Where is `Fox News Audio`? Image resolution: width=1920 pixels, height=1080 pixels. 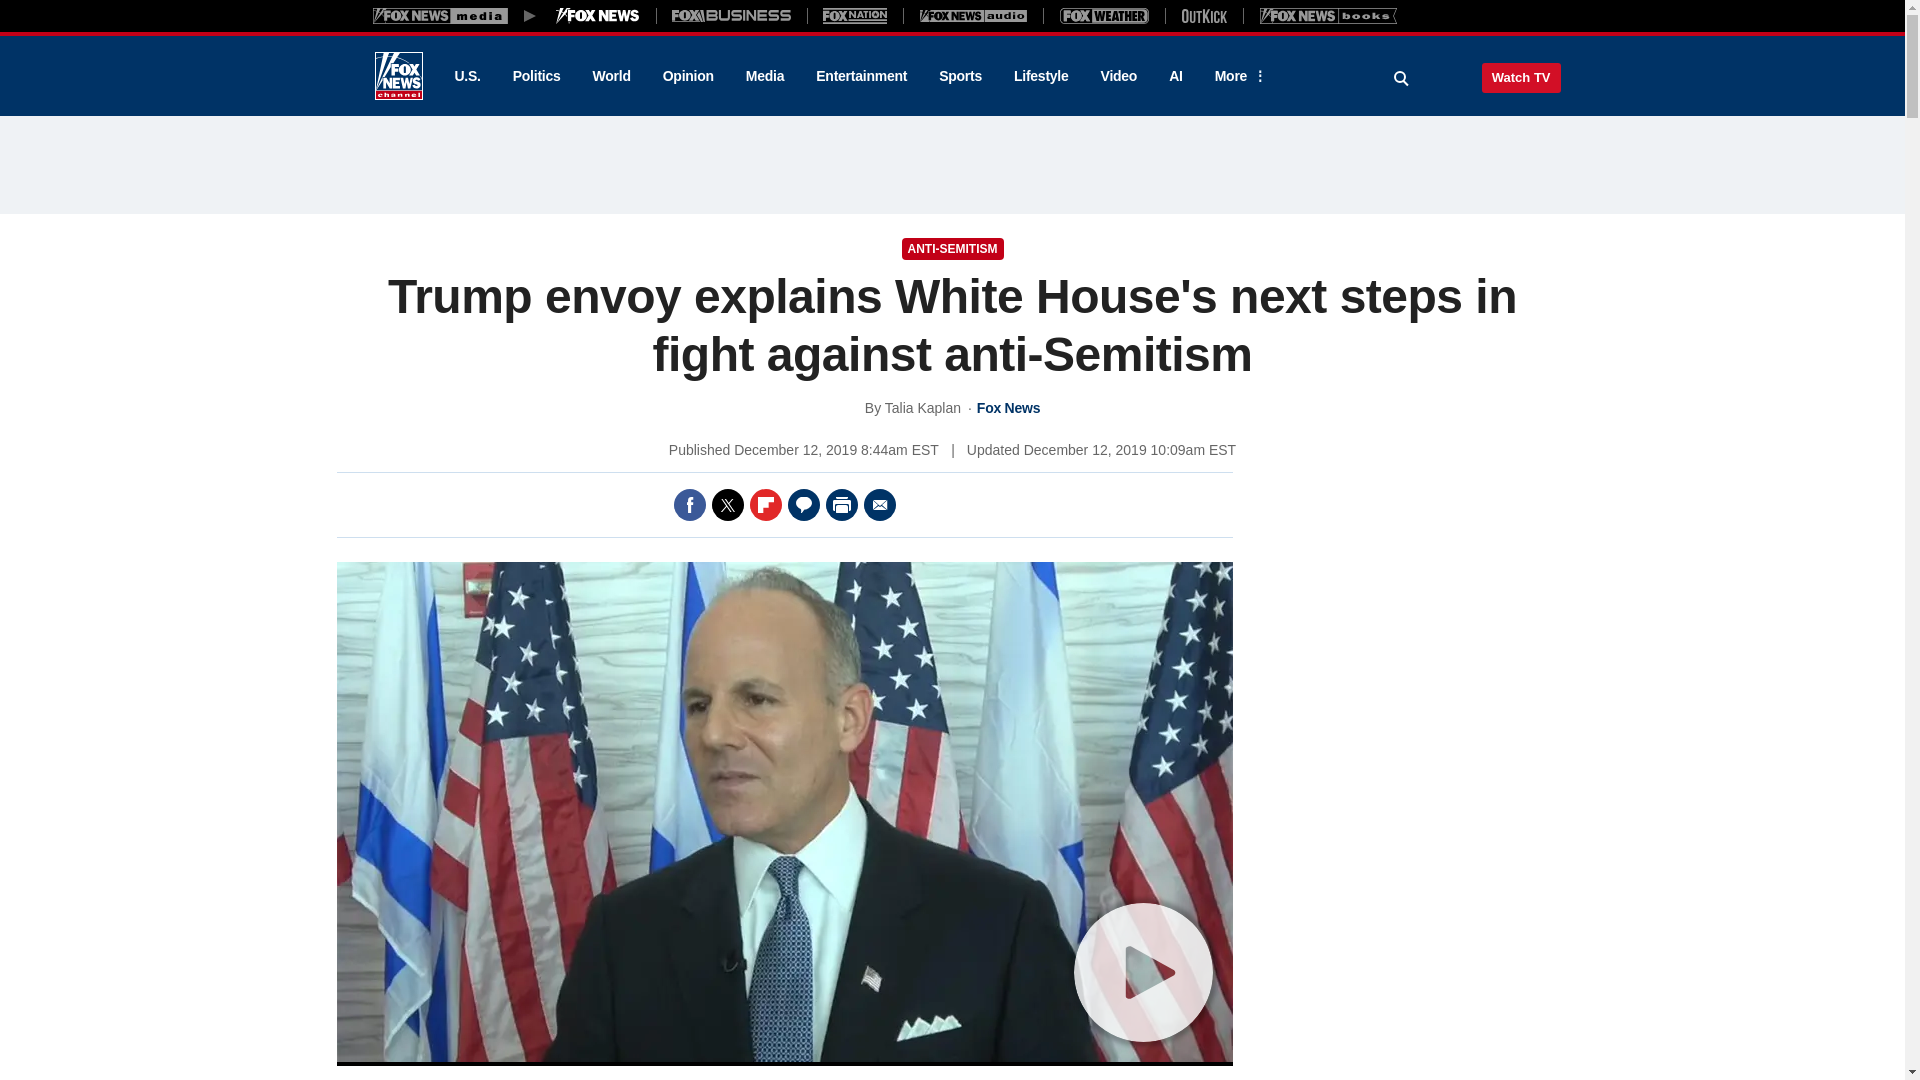
Fox News Audio is located at coordinates (973, 15).